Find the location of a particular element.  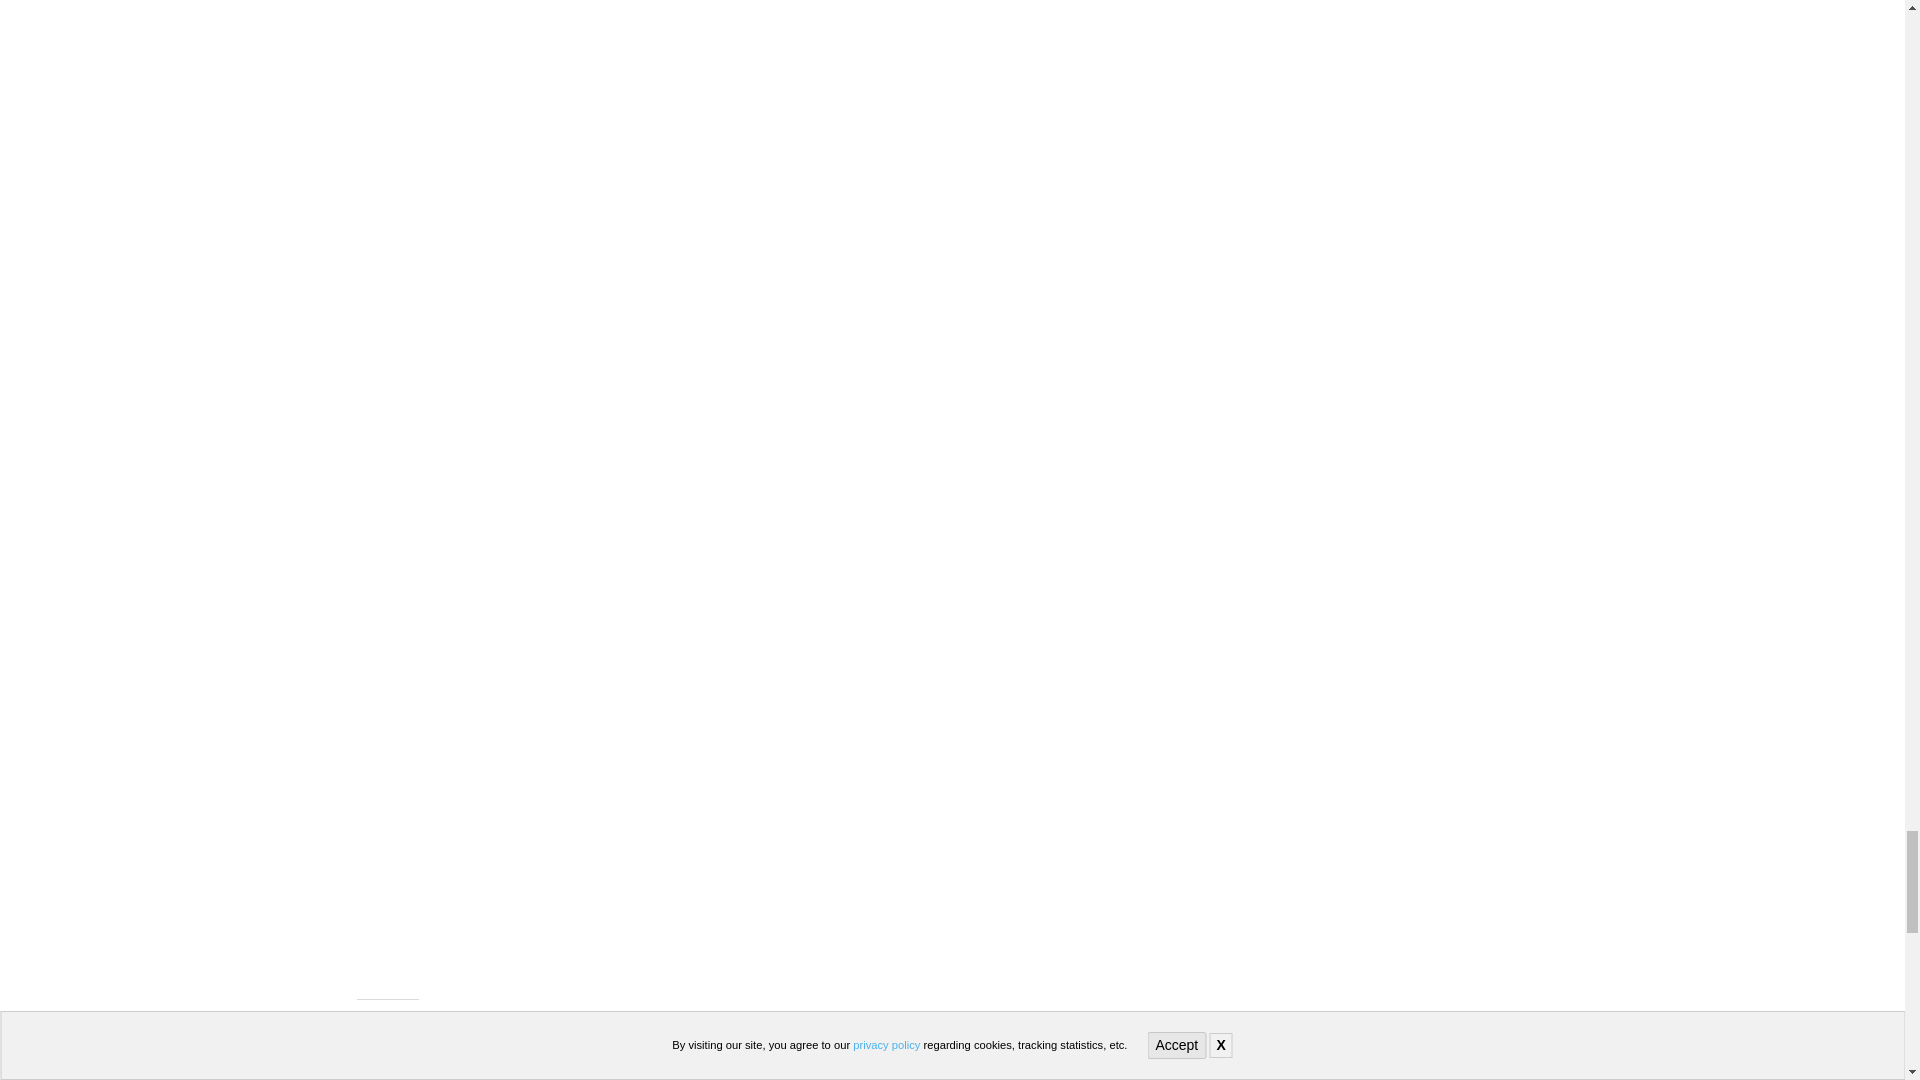

Click to share on Twitter is located at coordinates (396, 1052).